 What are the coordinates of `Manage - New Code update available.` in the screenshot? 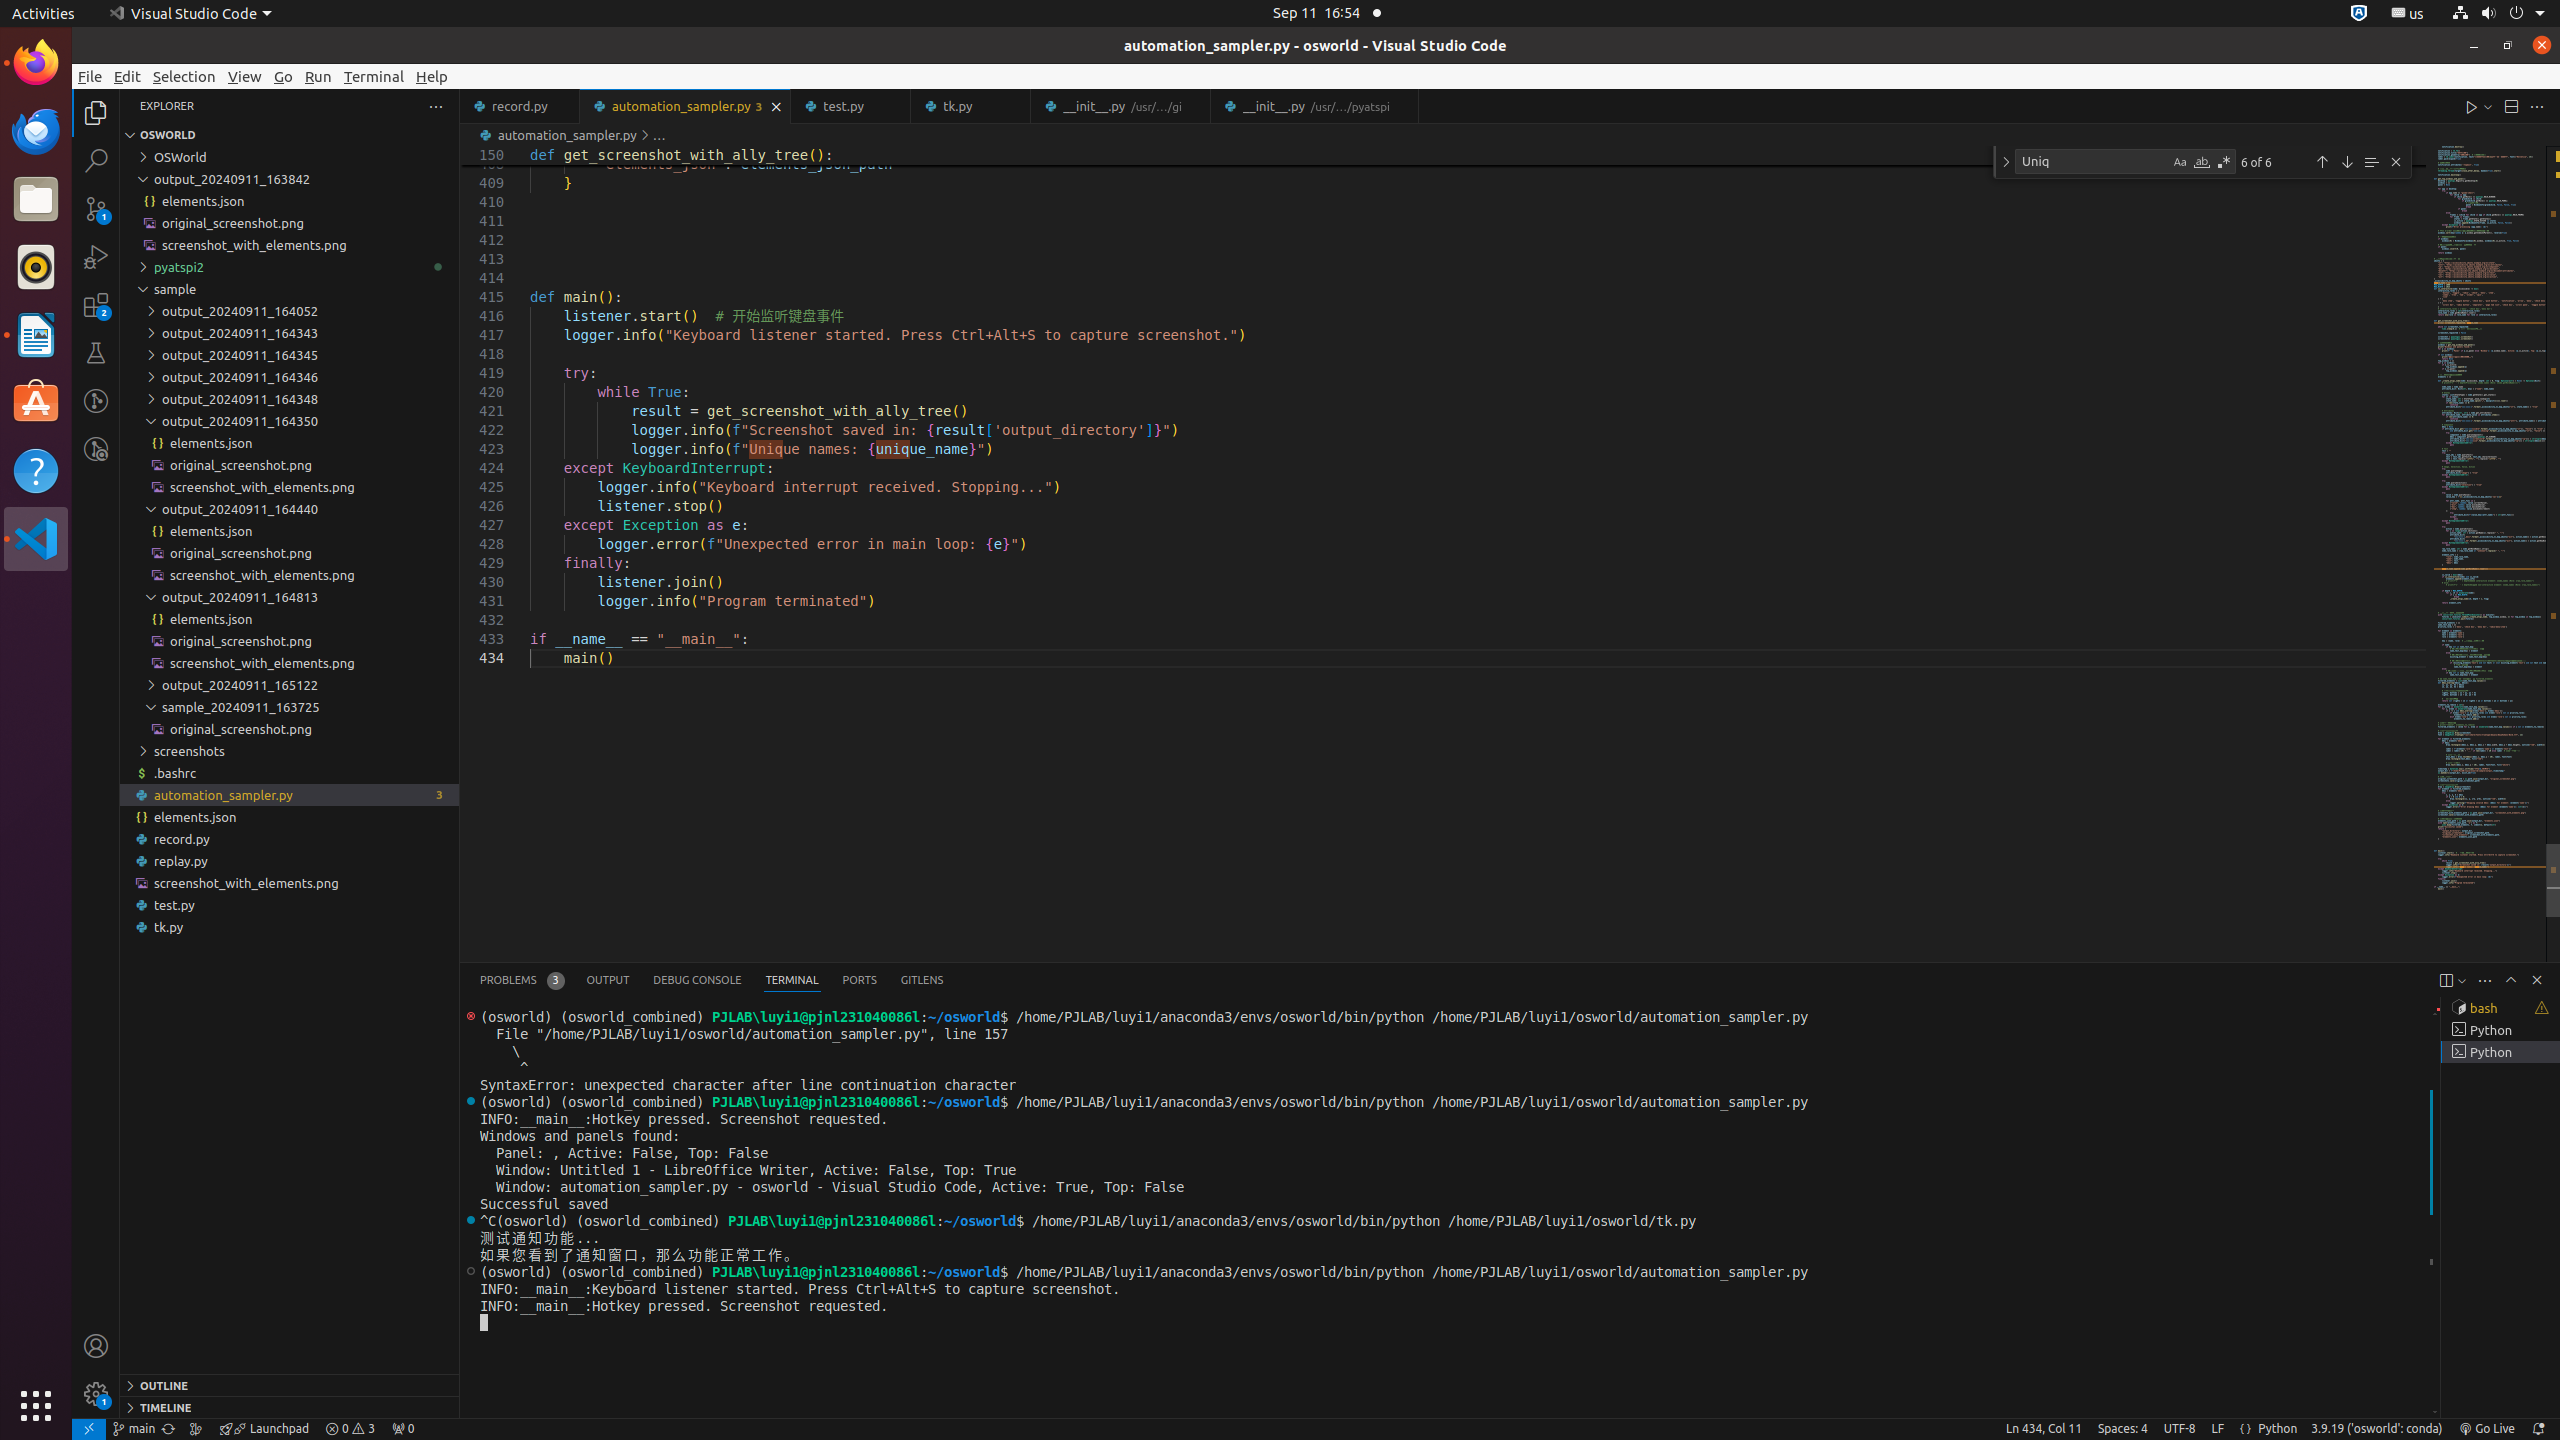 It's located at (96, 1394).